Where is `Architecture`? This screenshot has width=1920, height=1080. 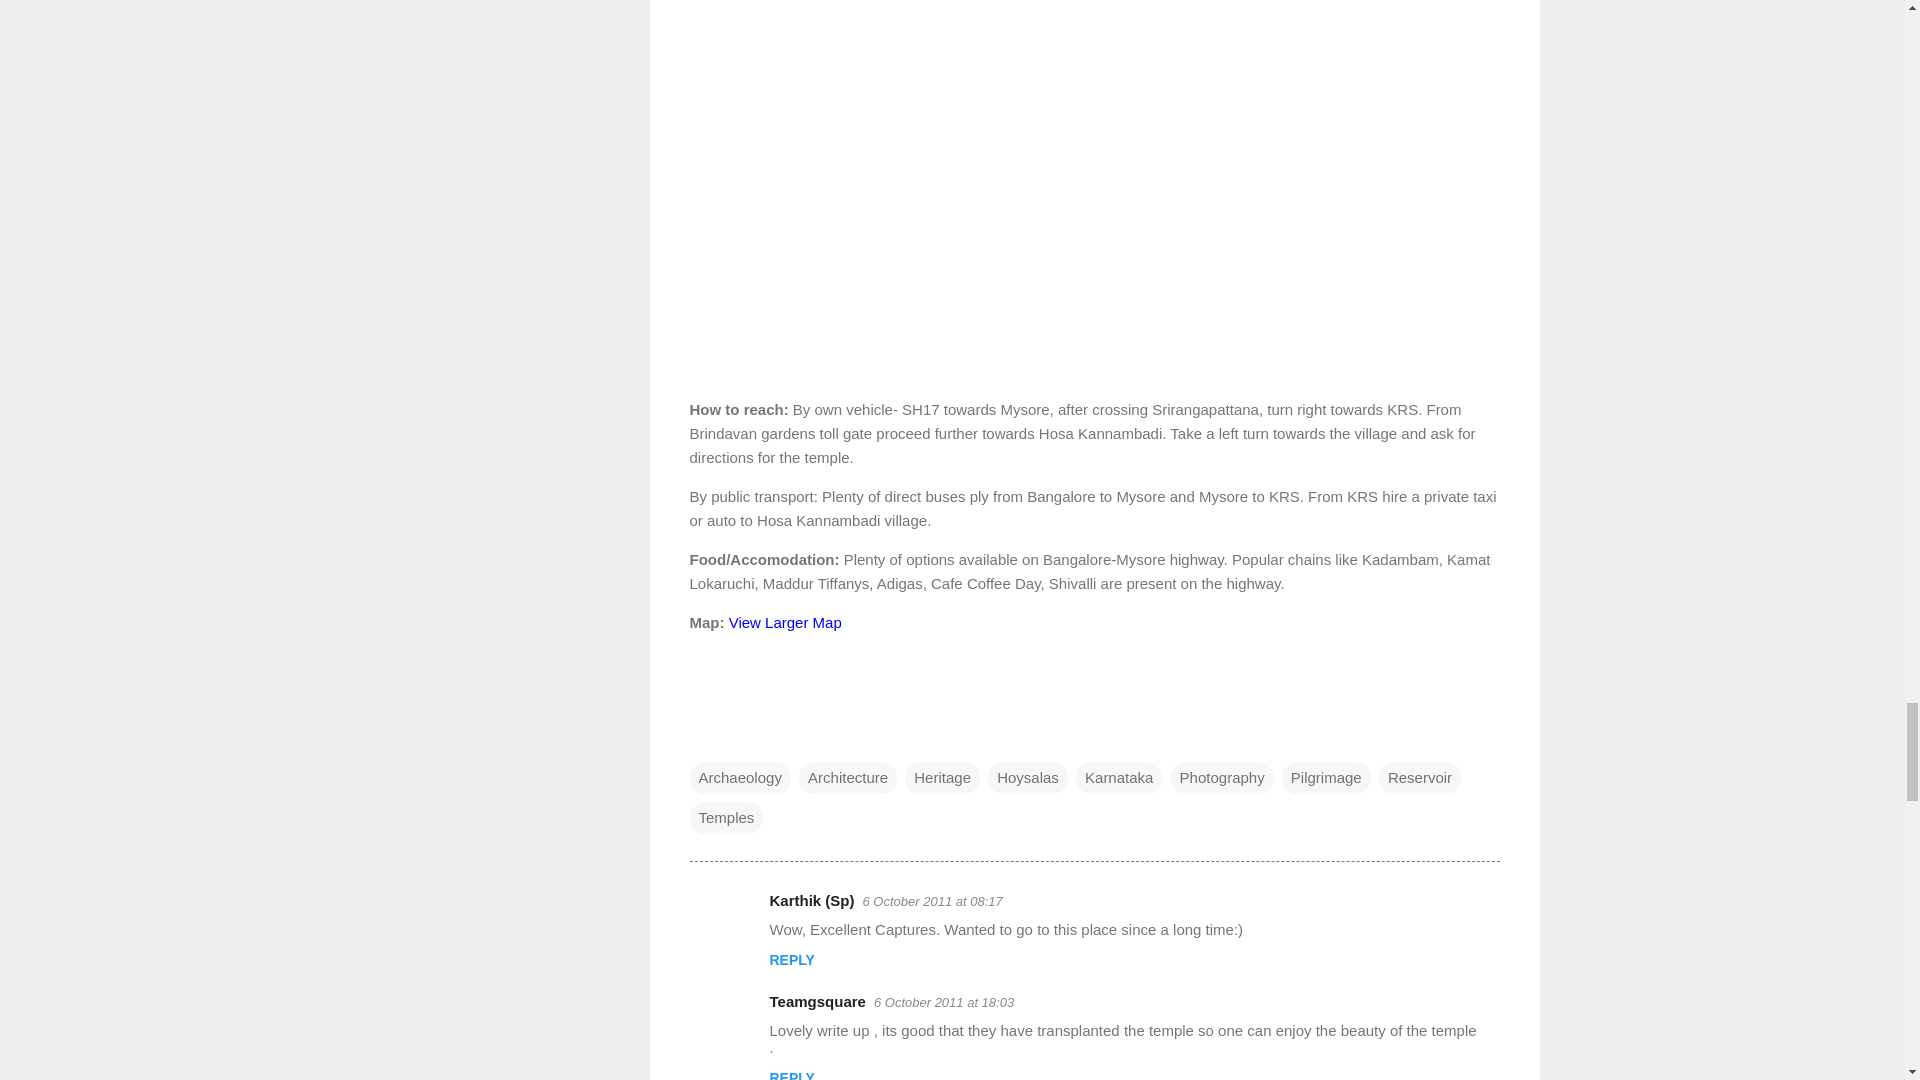
Architecture is located at coordinates (847, 778).